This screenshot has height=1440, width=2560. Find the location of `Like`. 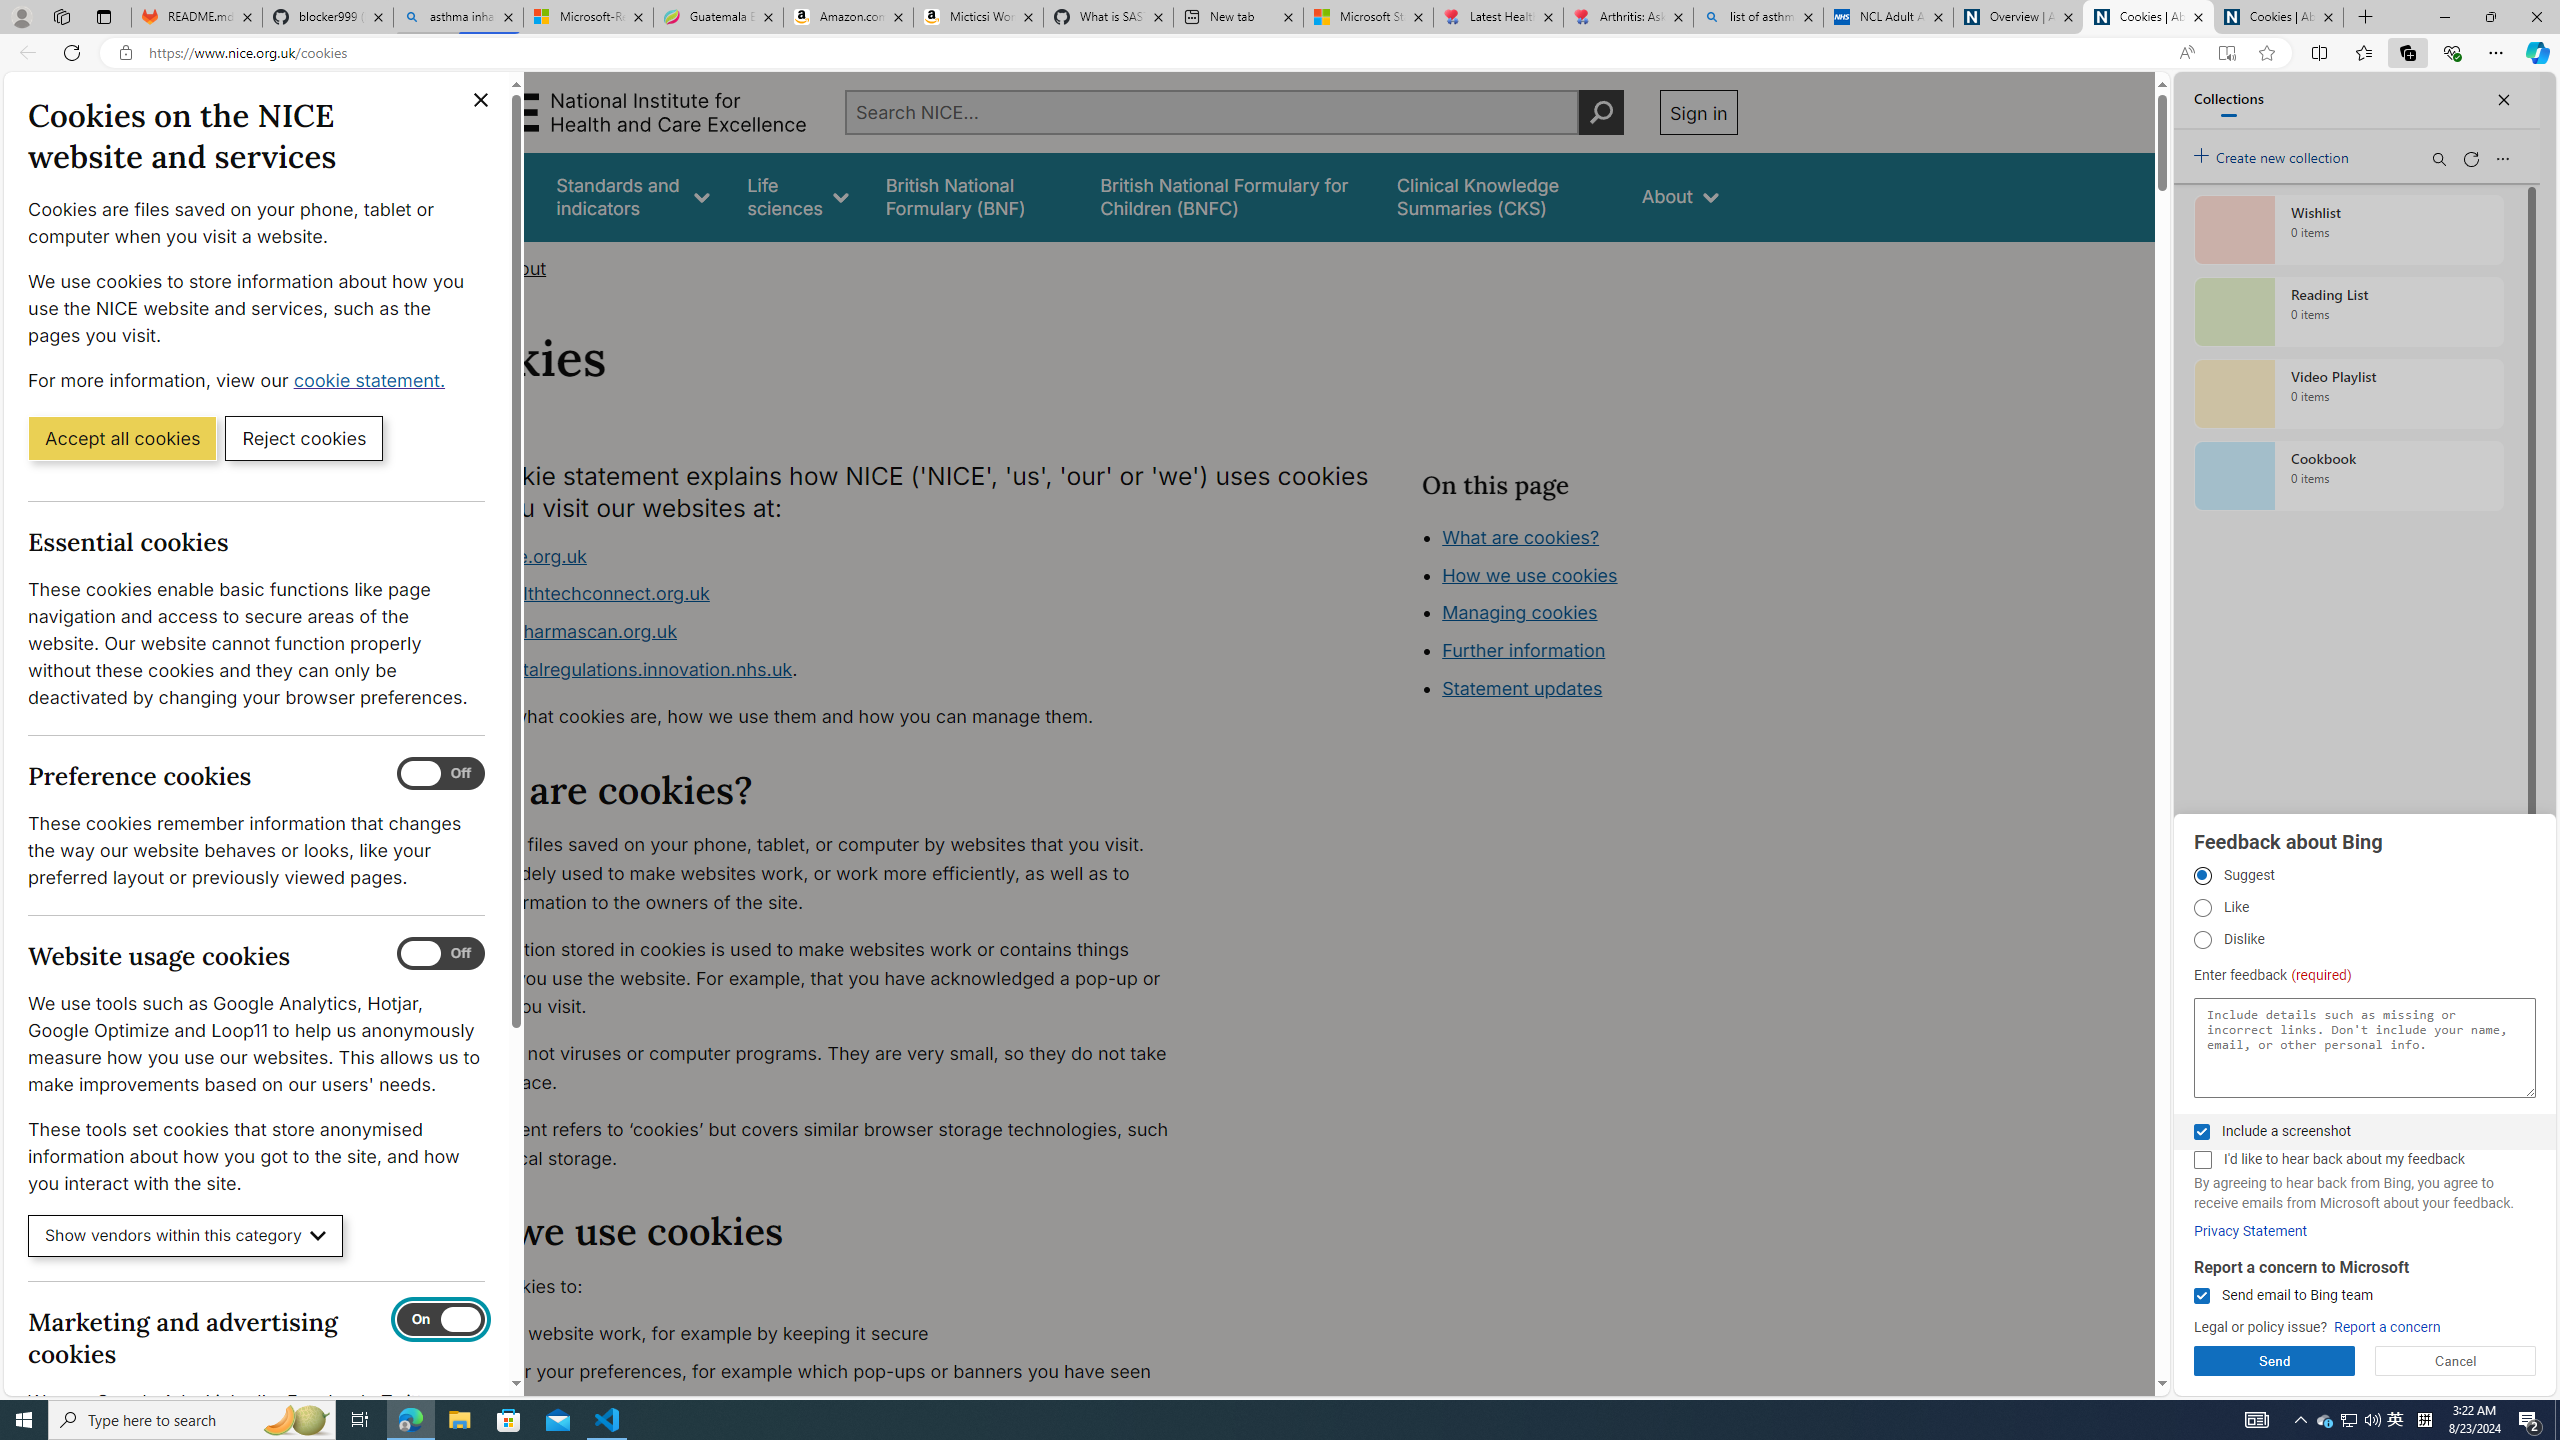

Like is located at coordinates (2202, 908).